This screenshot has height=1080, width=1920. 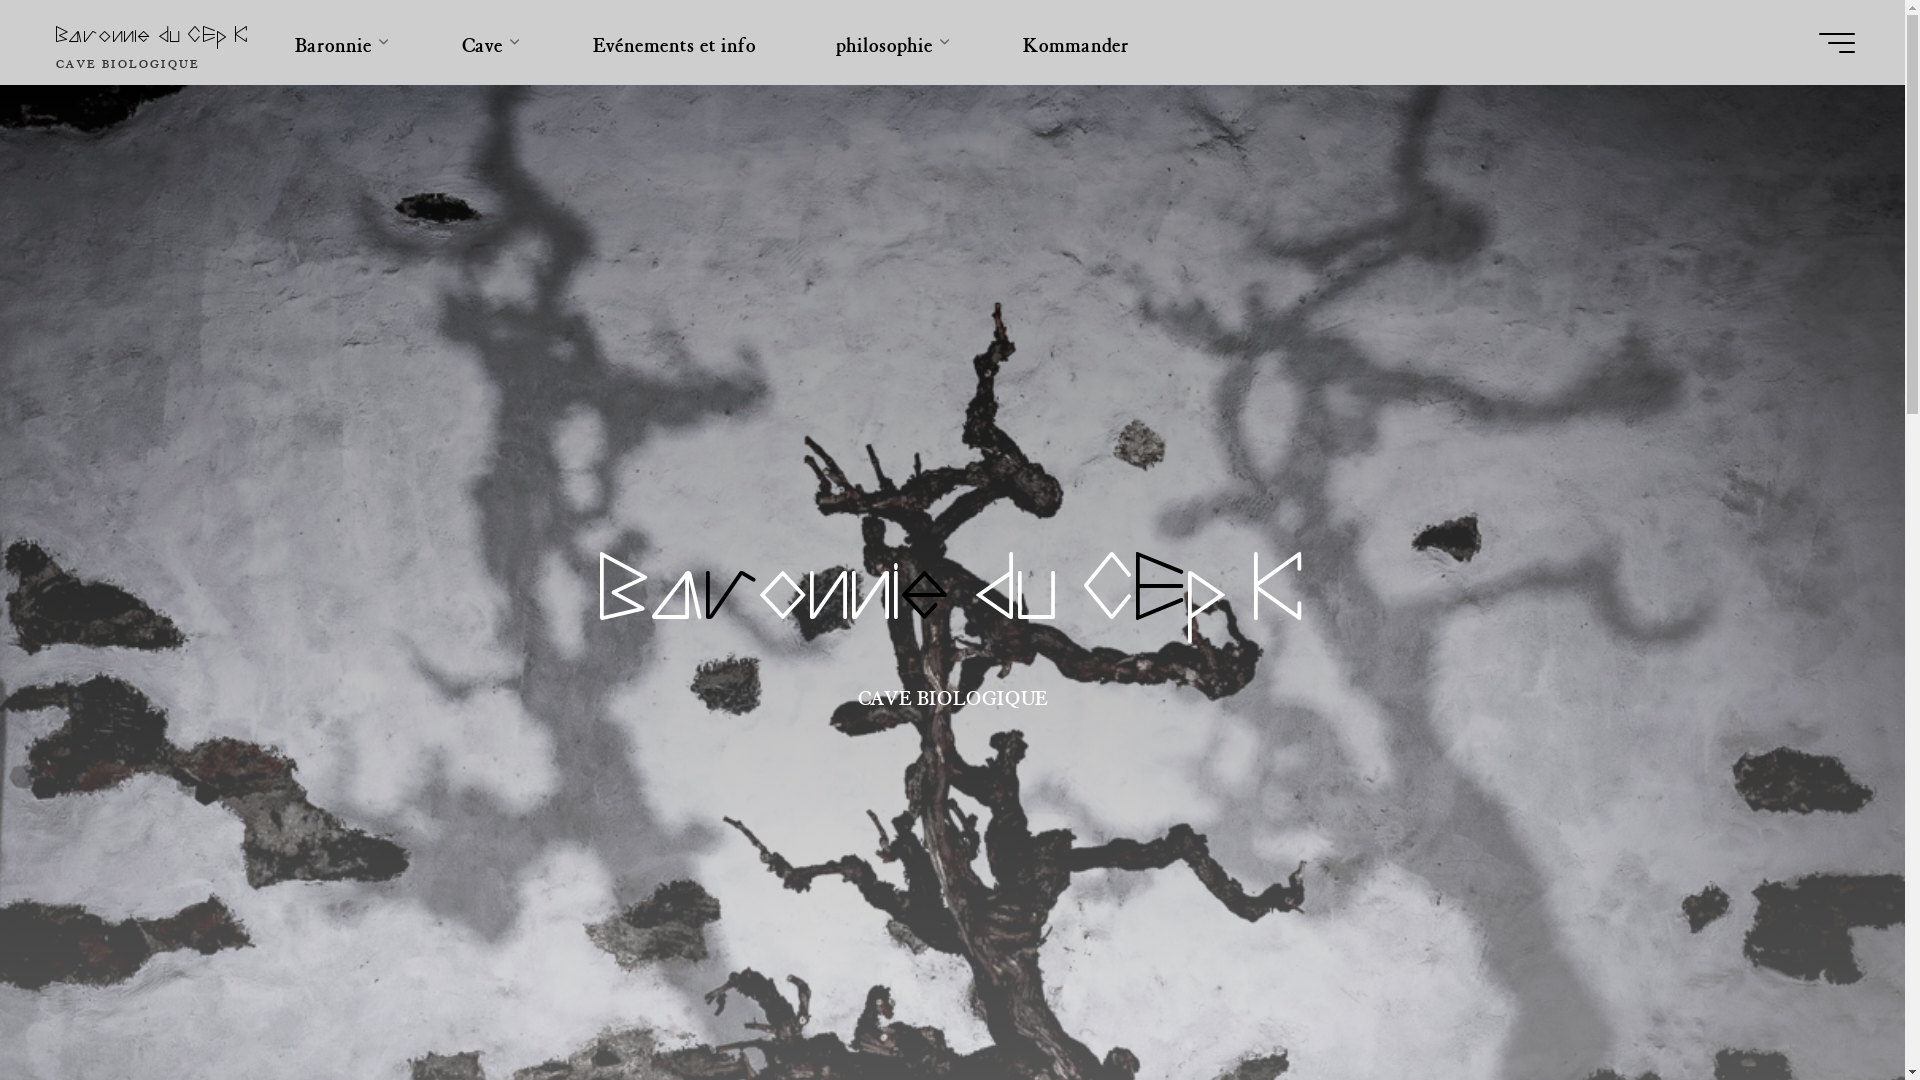 What do you see at coordinates (953, 1045) in the screenshot?
I see `Lire la suite` at bounding box center [953, 1045].